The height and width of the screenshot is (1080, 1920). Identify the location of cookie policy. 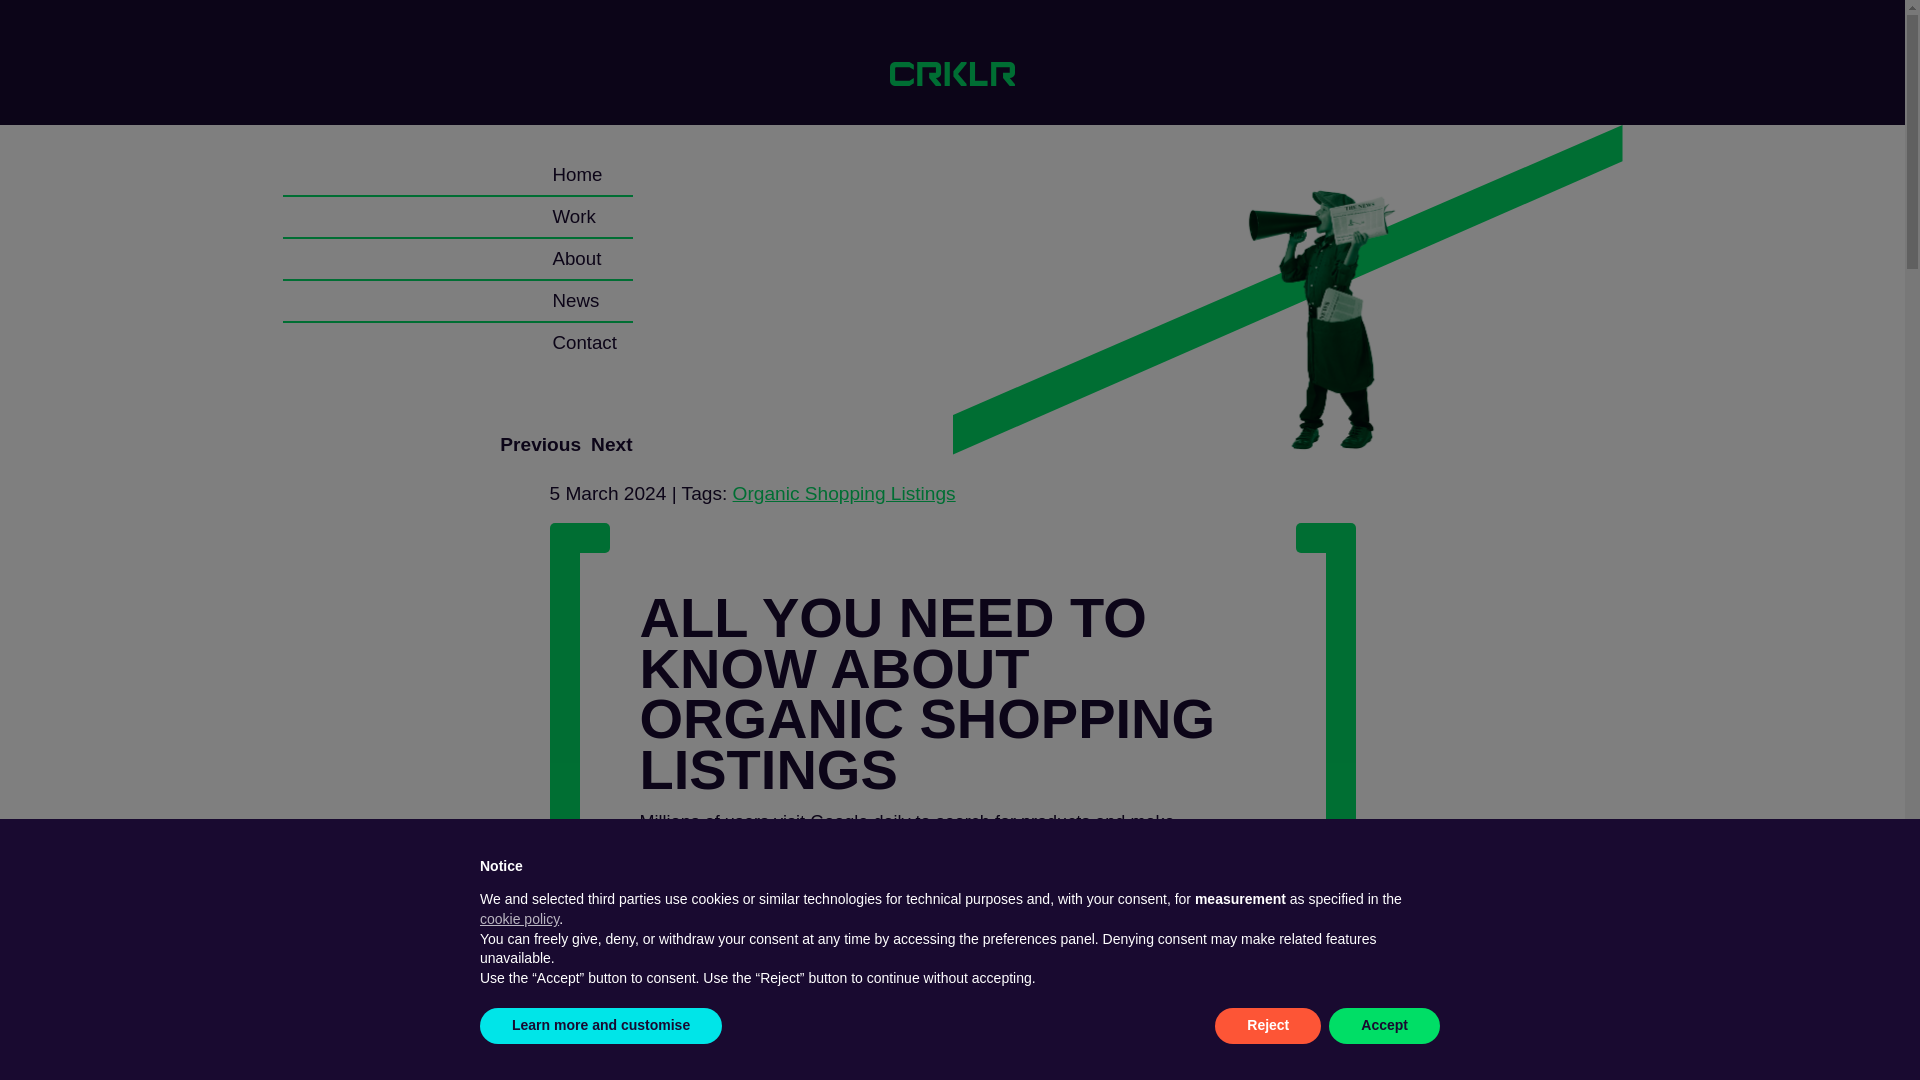
(519, 918).